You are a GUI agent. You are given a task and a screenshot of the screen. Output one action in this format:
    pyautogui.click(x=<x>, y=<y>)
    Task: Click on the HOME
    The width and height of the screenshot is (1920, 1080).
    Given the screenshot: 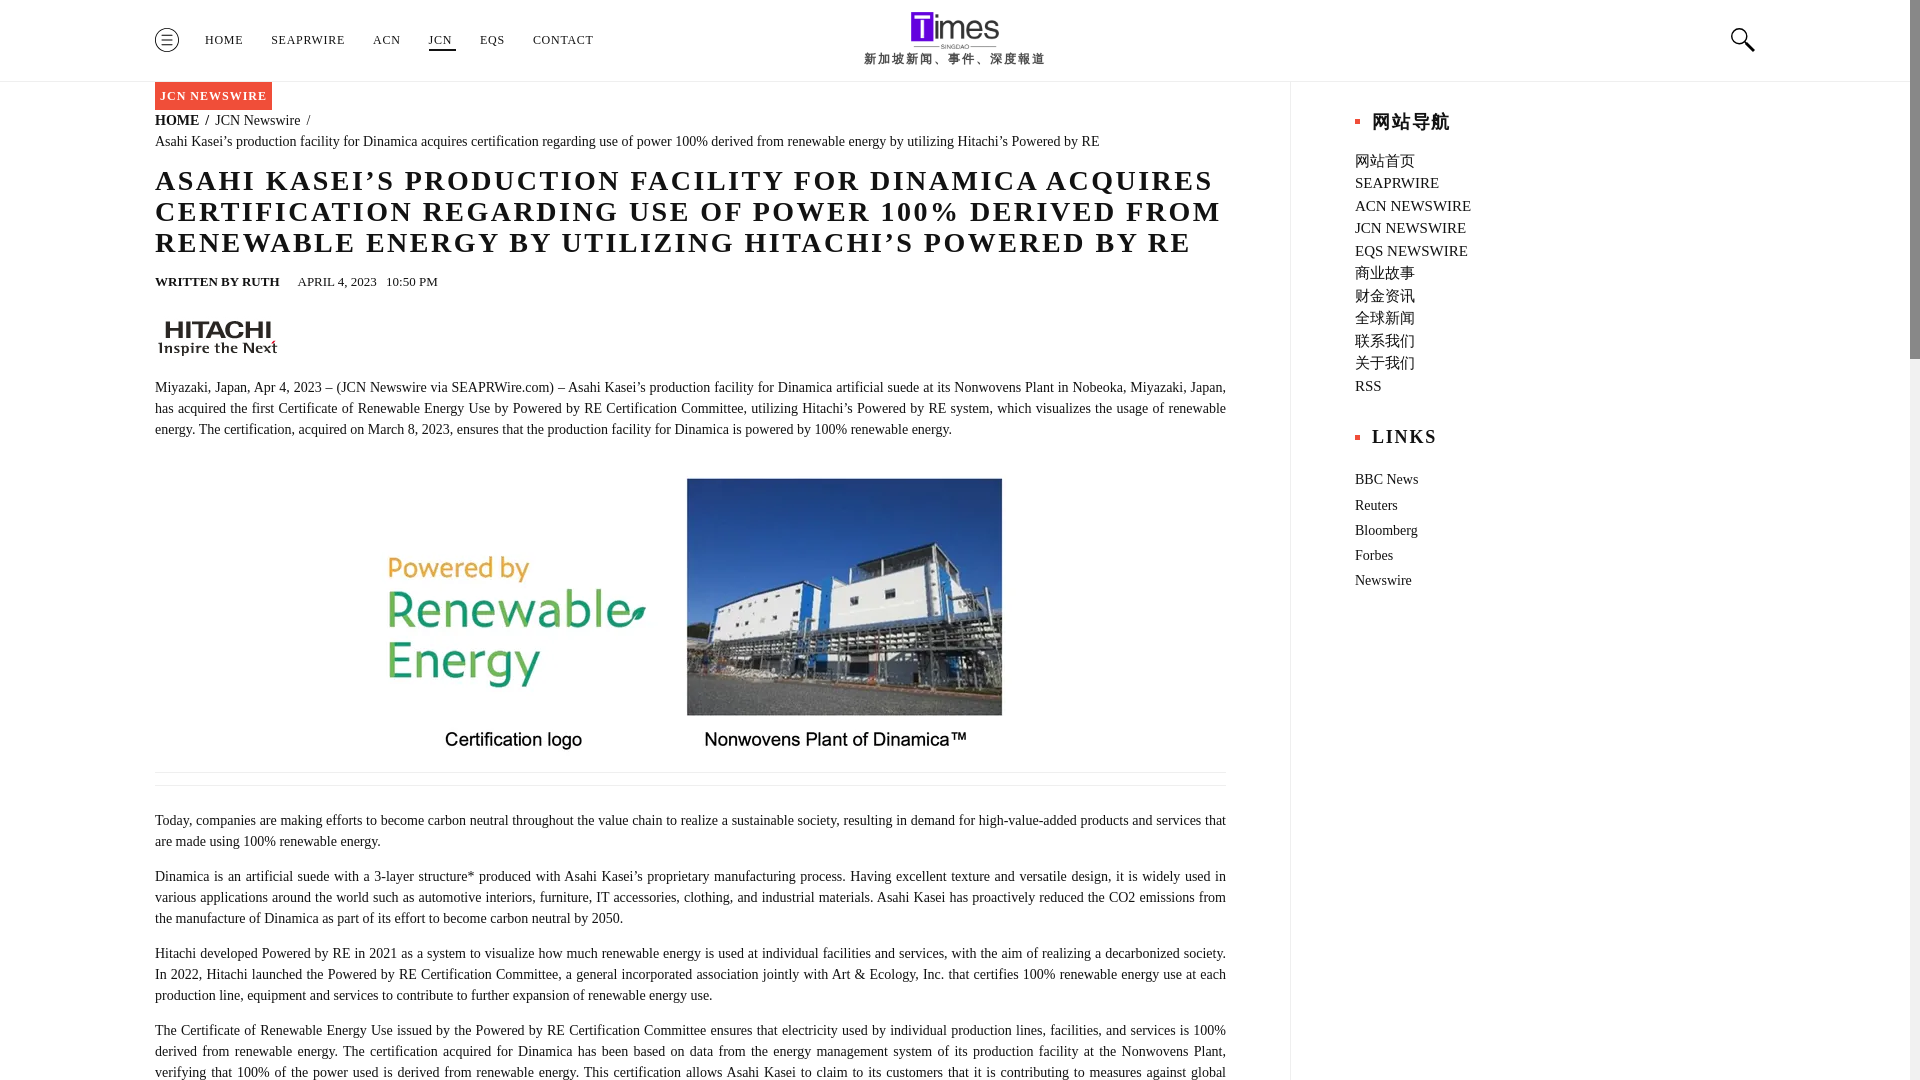 What is the action you would take?
    pyautogui.click(x=177, y=120)
    